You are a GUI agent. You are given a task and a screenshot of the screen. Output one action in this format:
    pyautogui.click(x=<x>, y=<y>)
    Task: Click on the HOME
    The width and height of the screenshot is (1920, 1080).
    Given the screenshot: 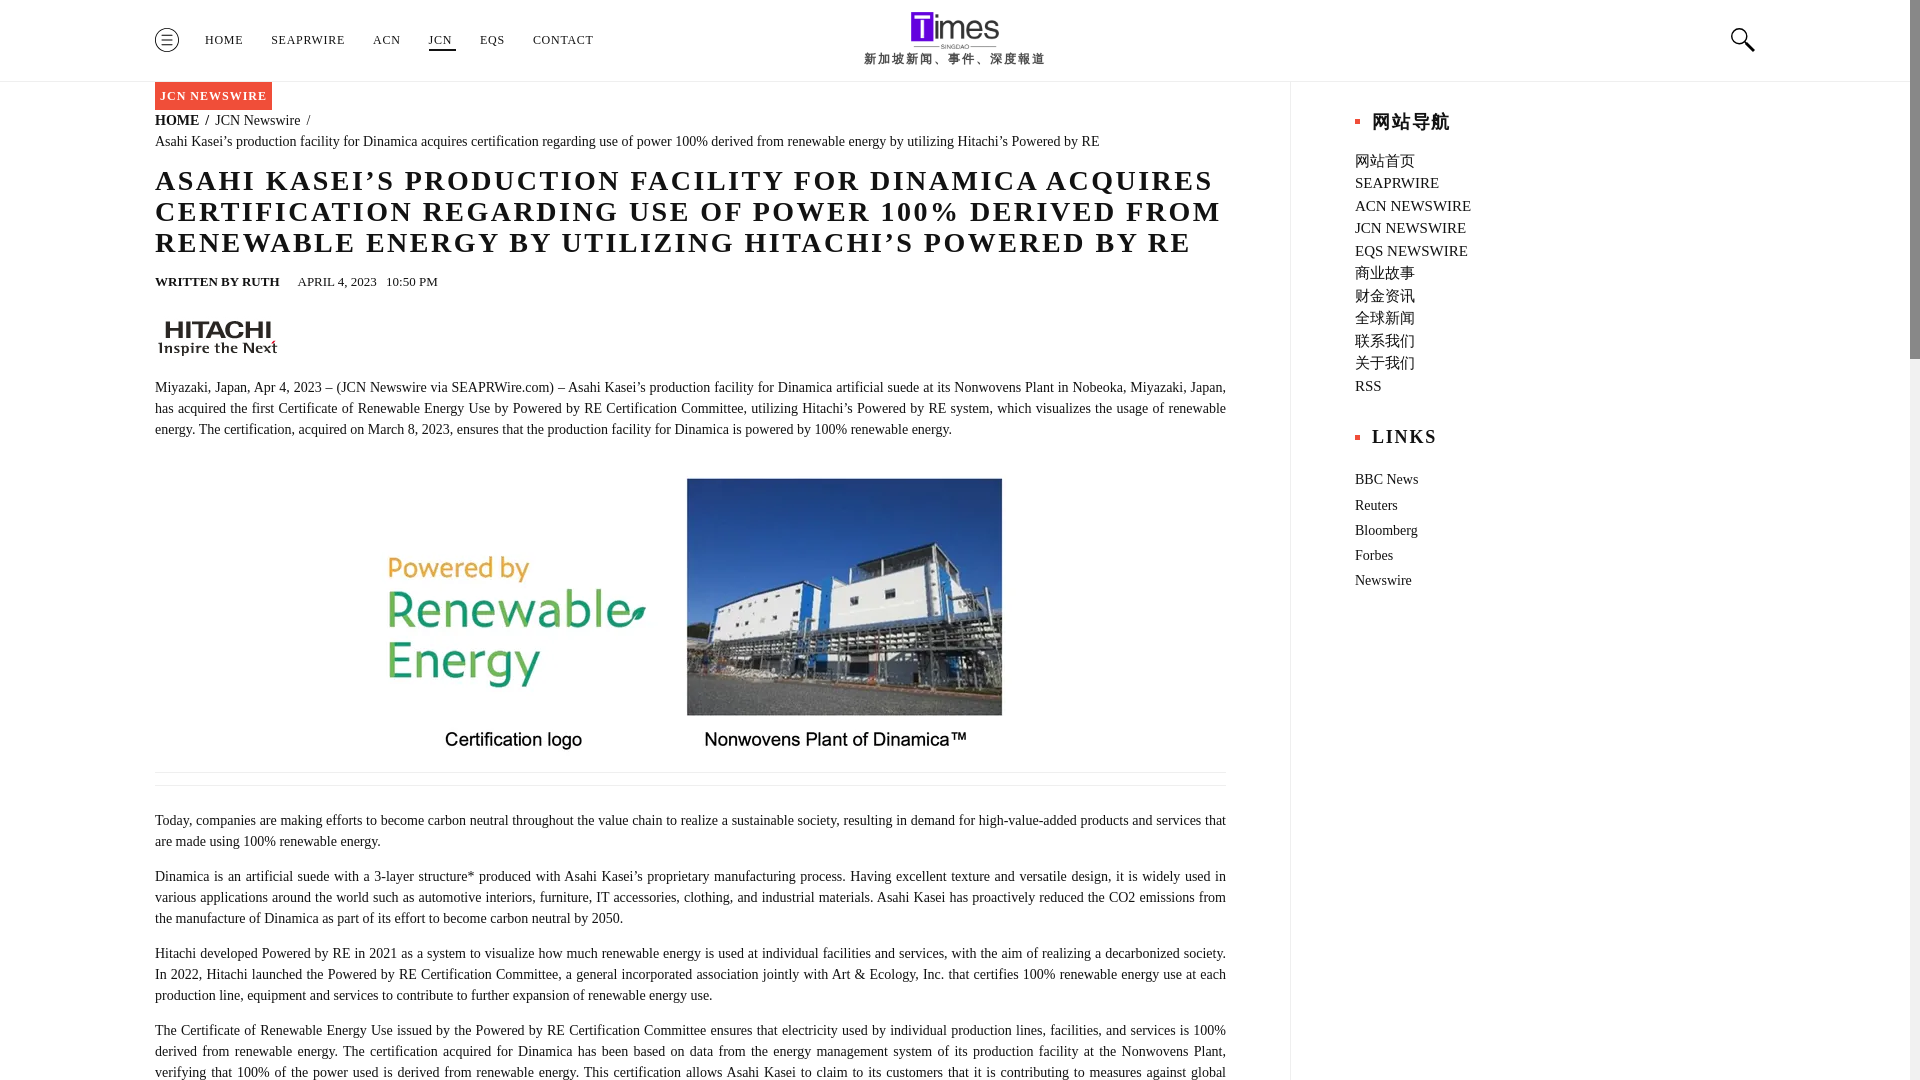 What is the action you would take?
    pyautogui.click(x=177, y=120)
    